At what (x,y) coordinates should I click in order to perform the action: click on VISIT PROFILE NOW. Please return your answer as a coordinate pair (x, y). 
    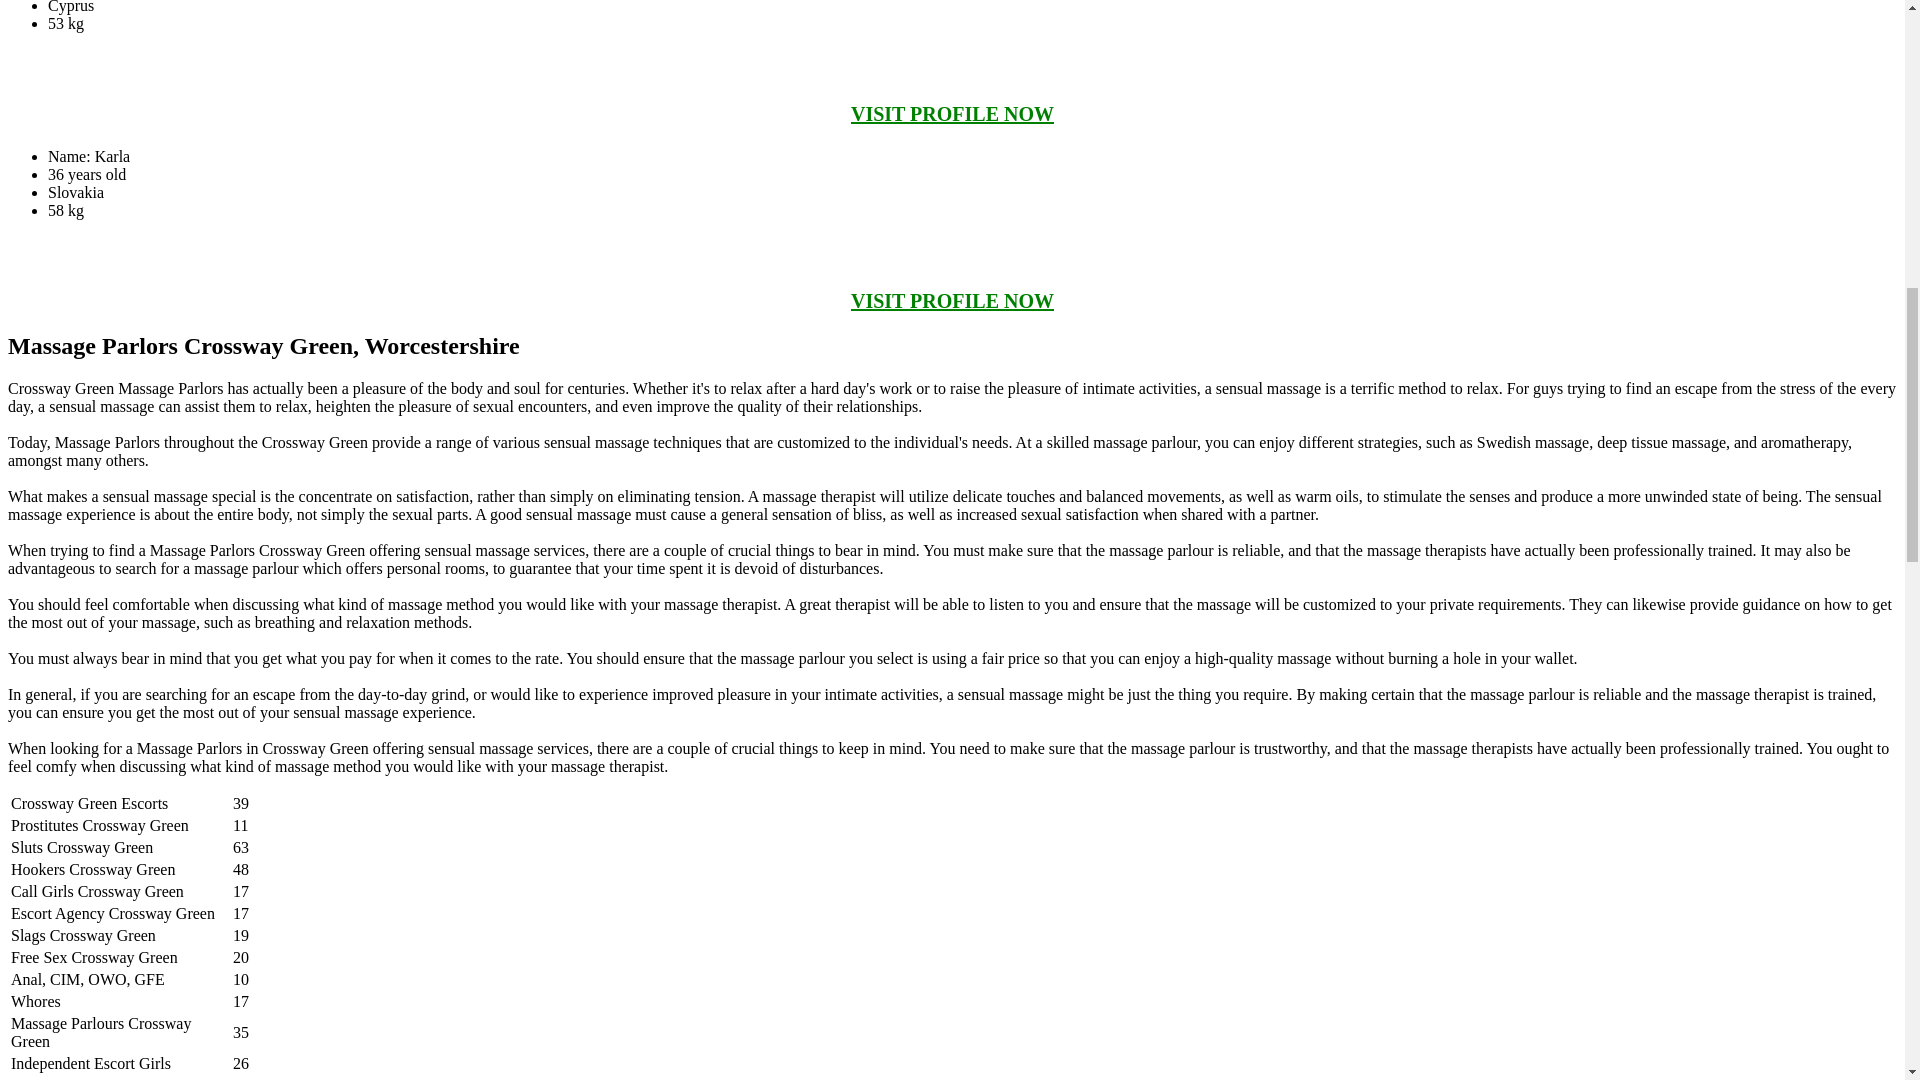
    Looking at the image, I should click on (952, 301).